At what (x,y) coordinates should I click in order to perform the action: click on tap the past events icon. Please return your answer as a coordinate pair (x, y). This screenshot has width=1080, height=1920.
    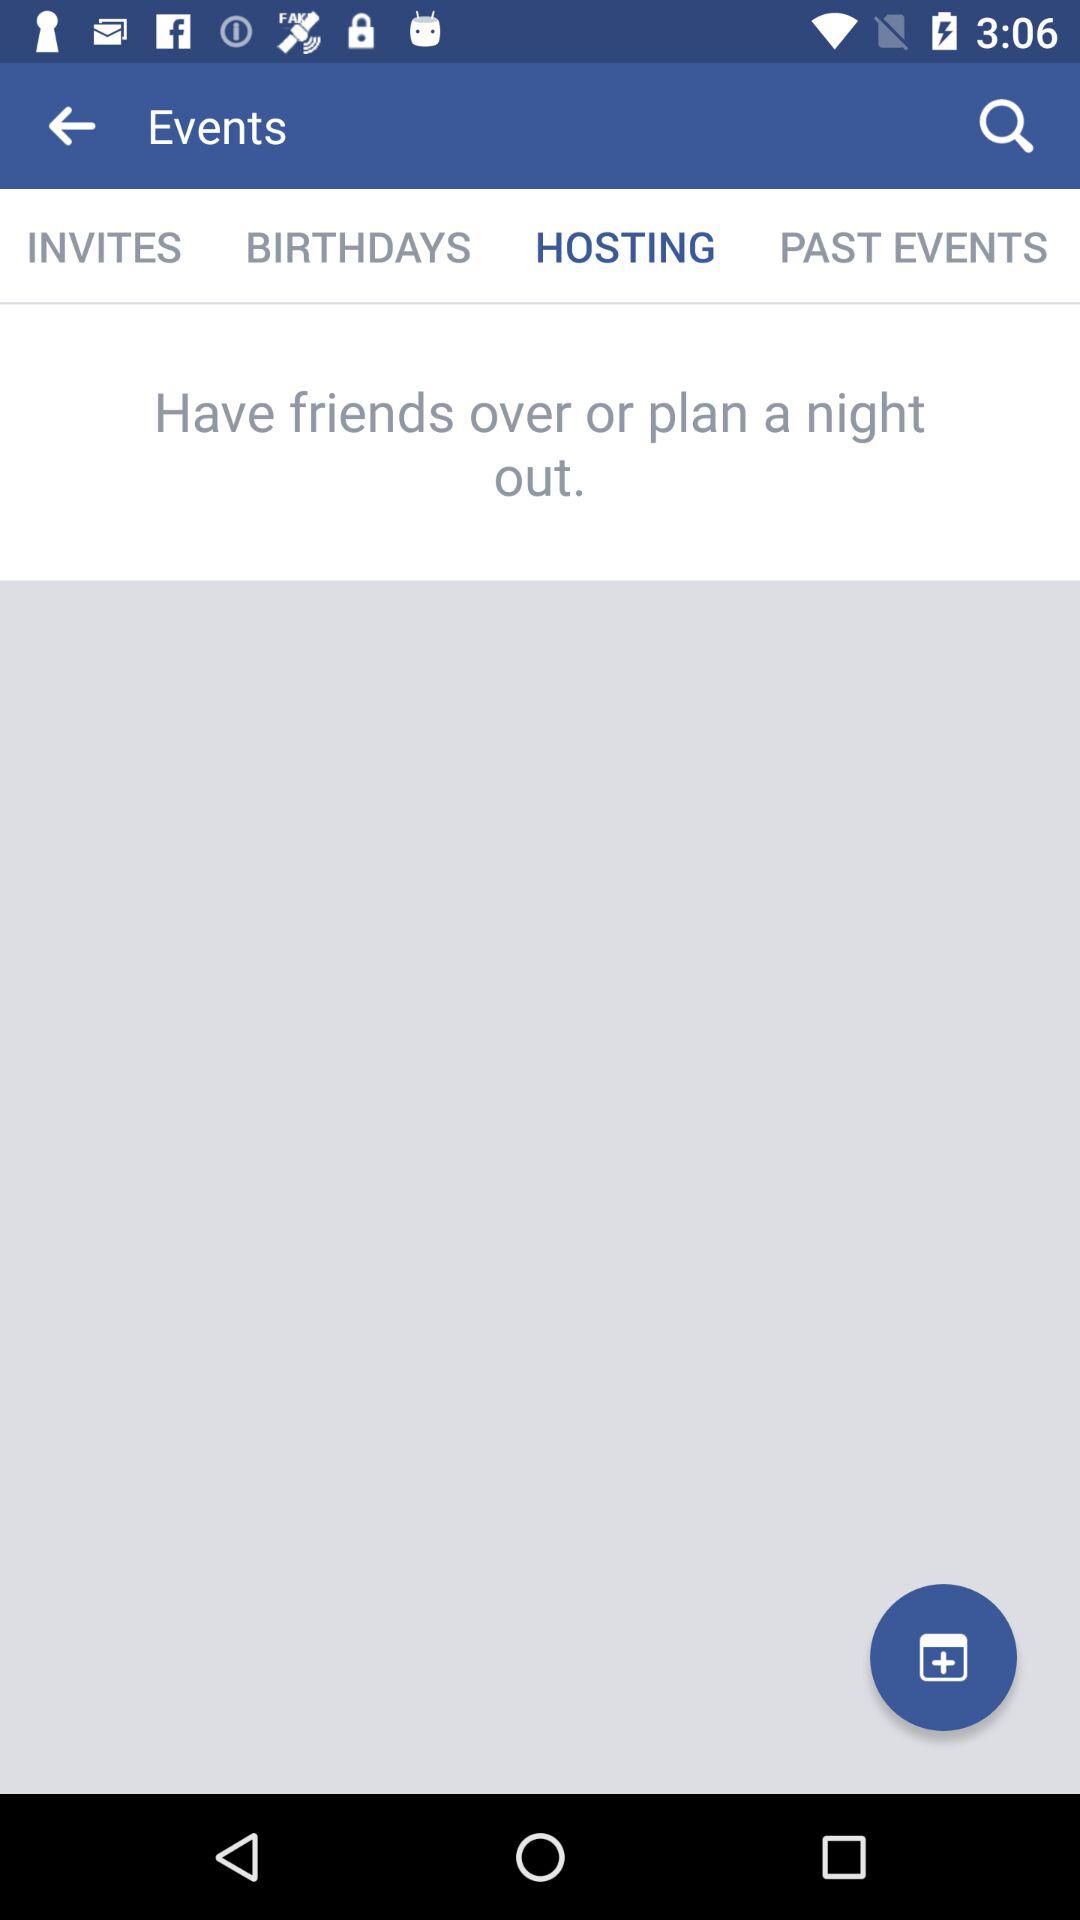
    Looking at the image, I should click on (914, 246).